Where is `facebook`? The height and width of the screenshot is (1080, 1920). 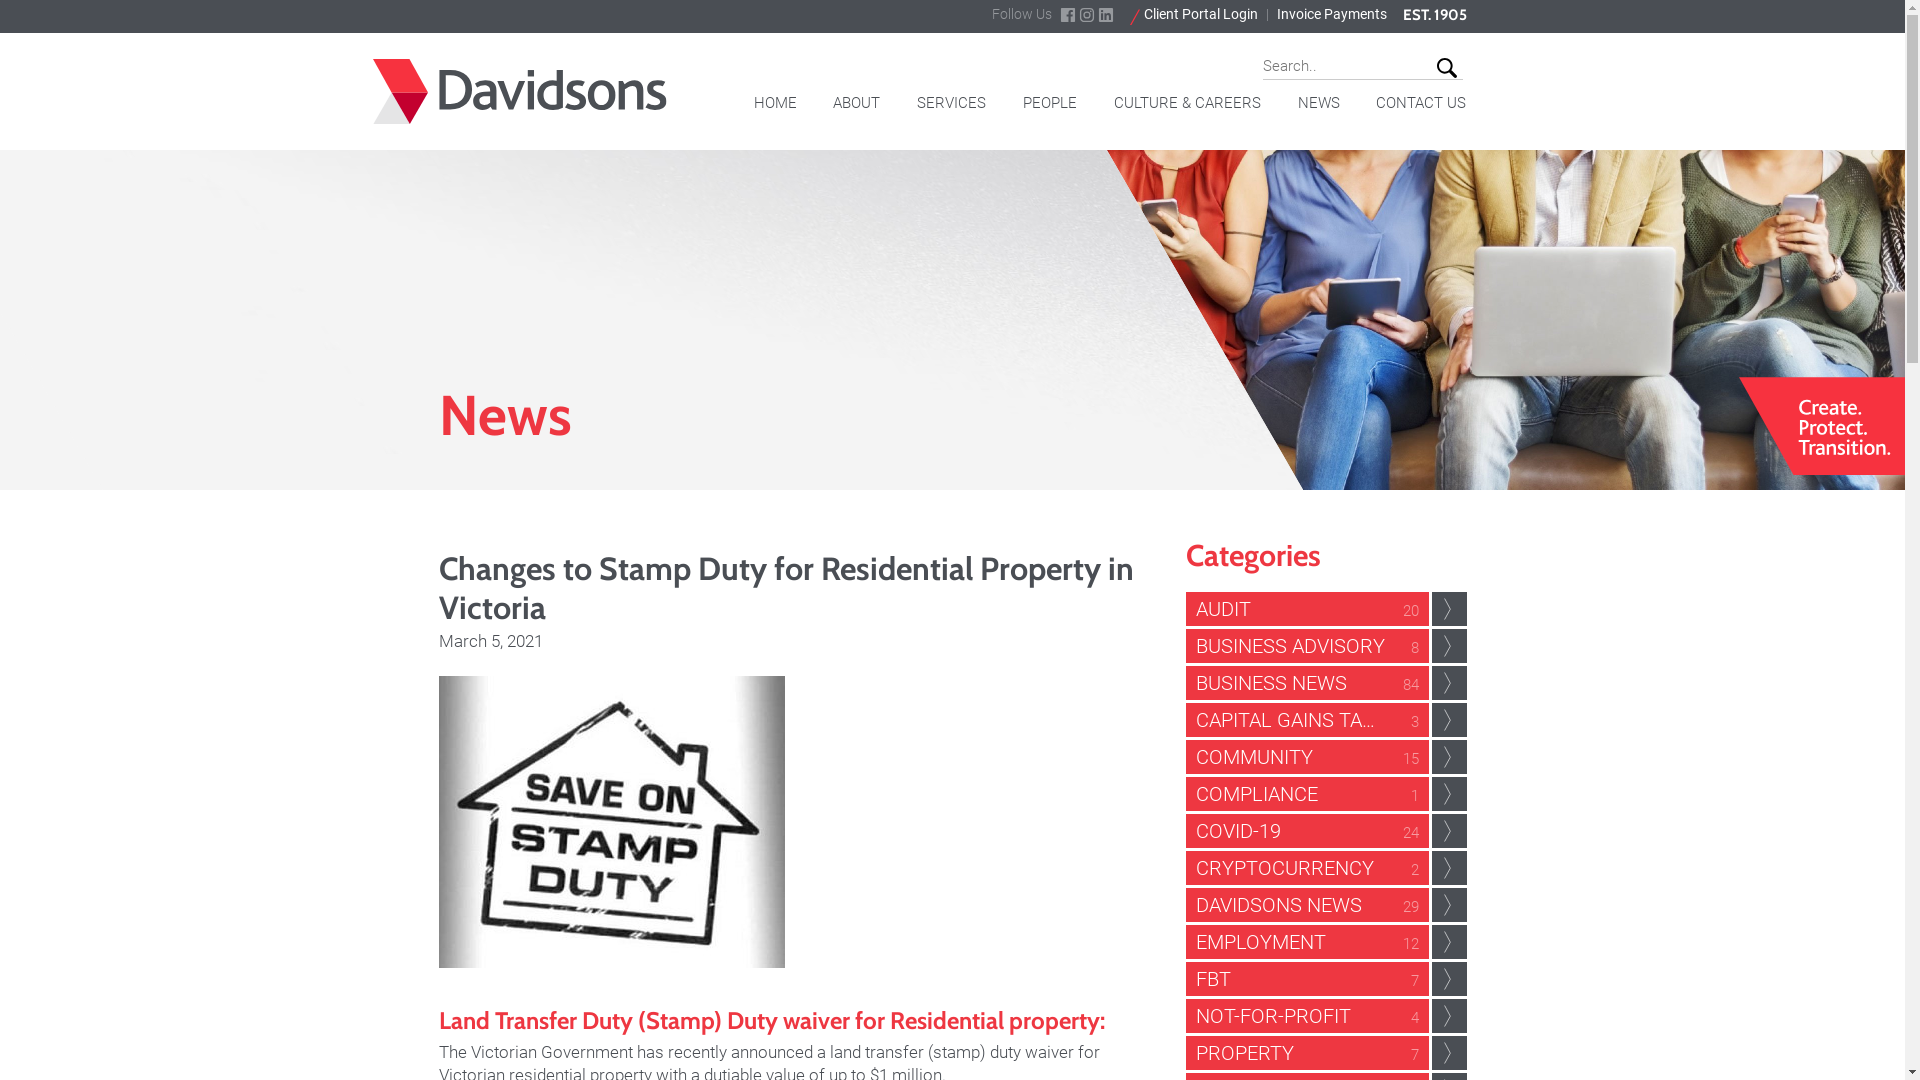
facebook is located at coordinates (1068, 15).